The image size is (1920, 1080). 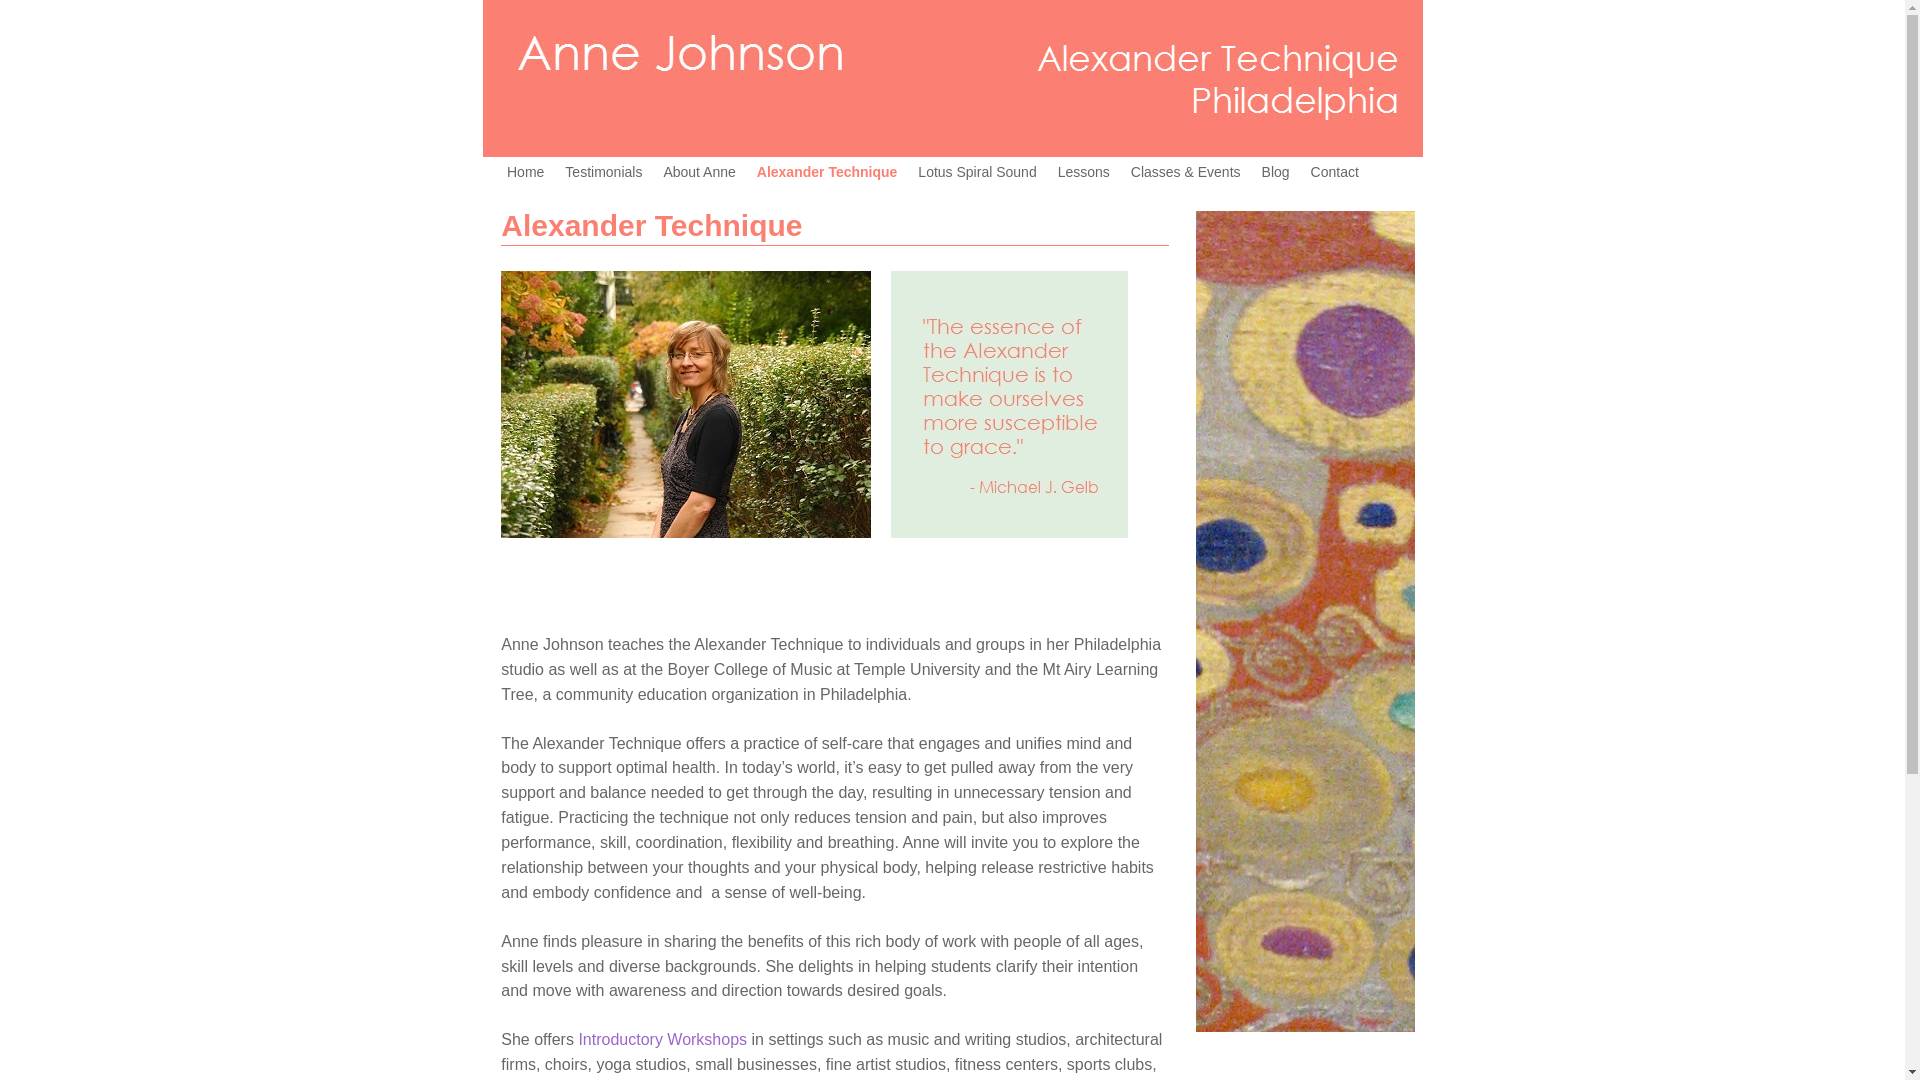 I want to click on Contact, so click(x=1334, y=172).